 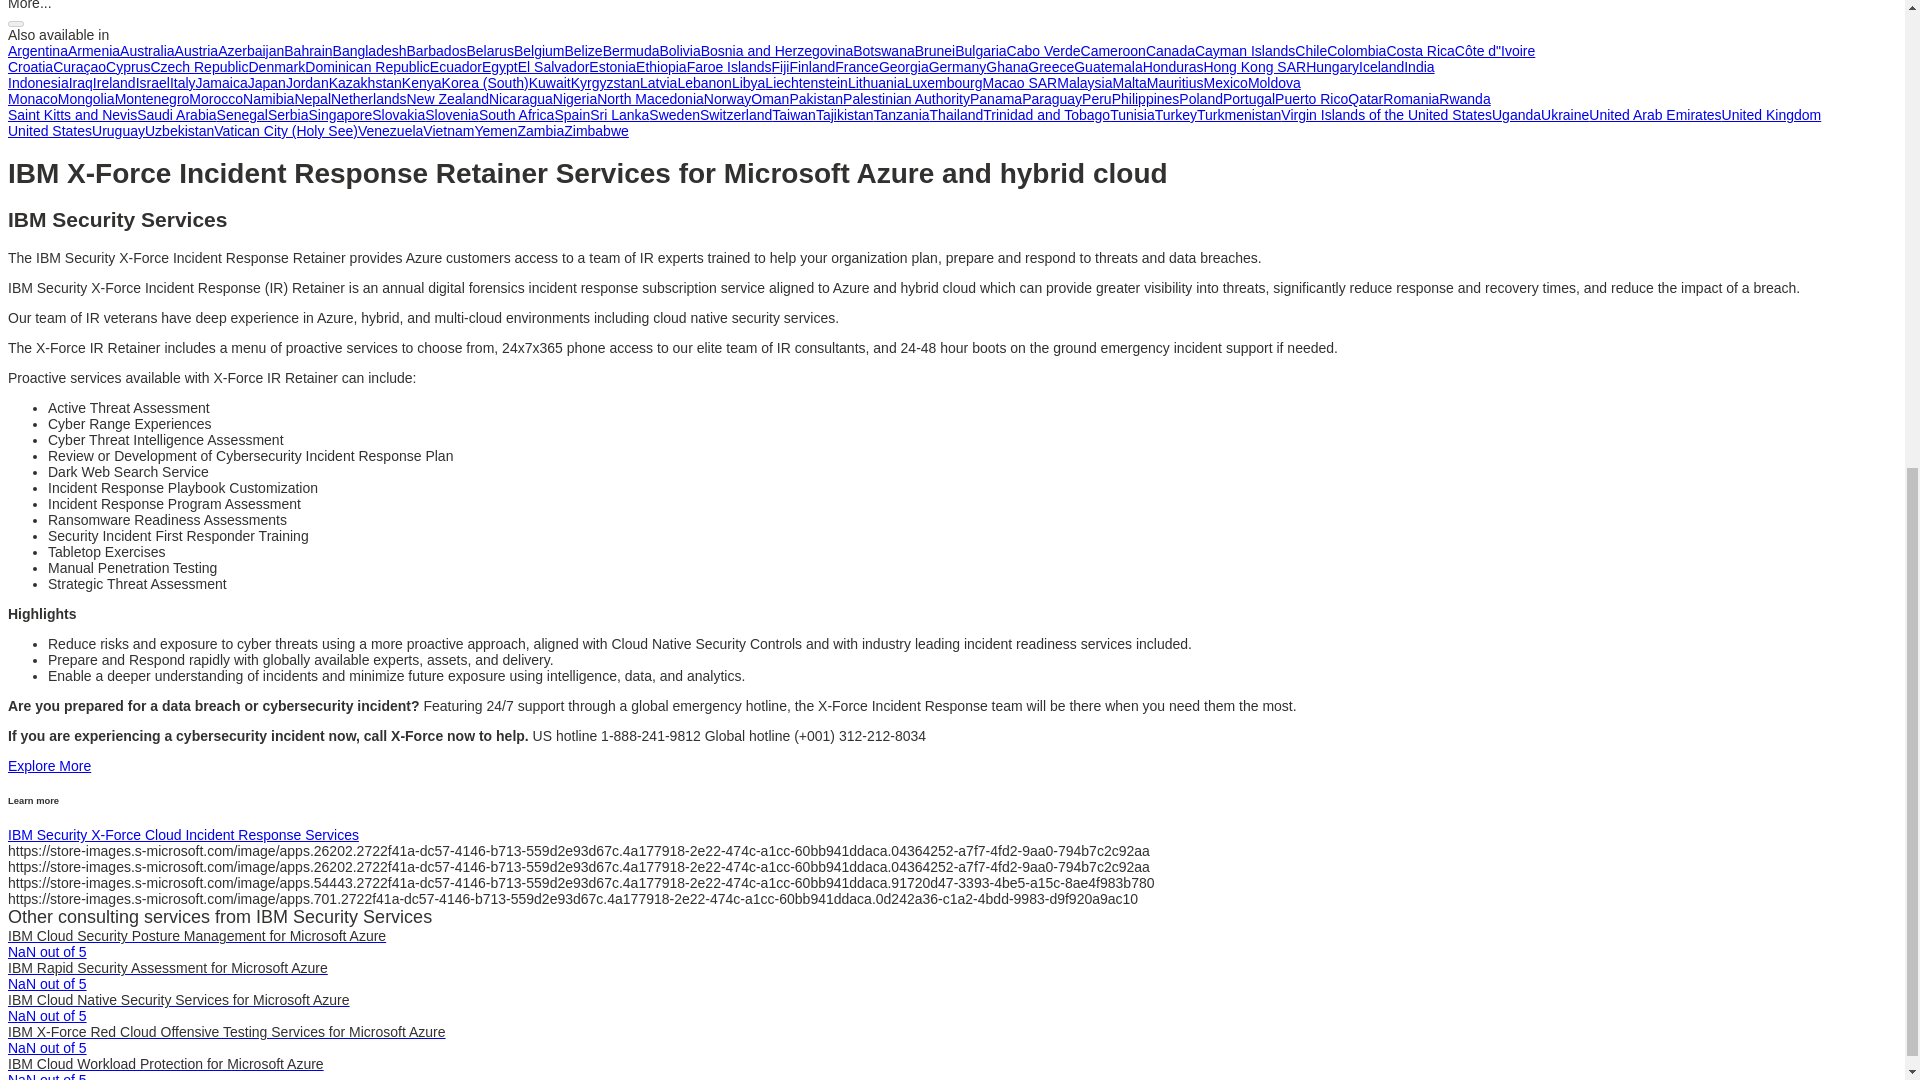 What do you see at coordinates (168, 968) in the screenshot?
I see `IBM Rapid Security Assessment for Microsoft Azure` at bounding box center [168, 968].